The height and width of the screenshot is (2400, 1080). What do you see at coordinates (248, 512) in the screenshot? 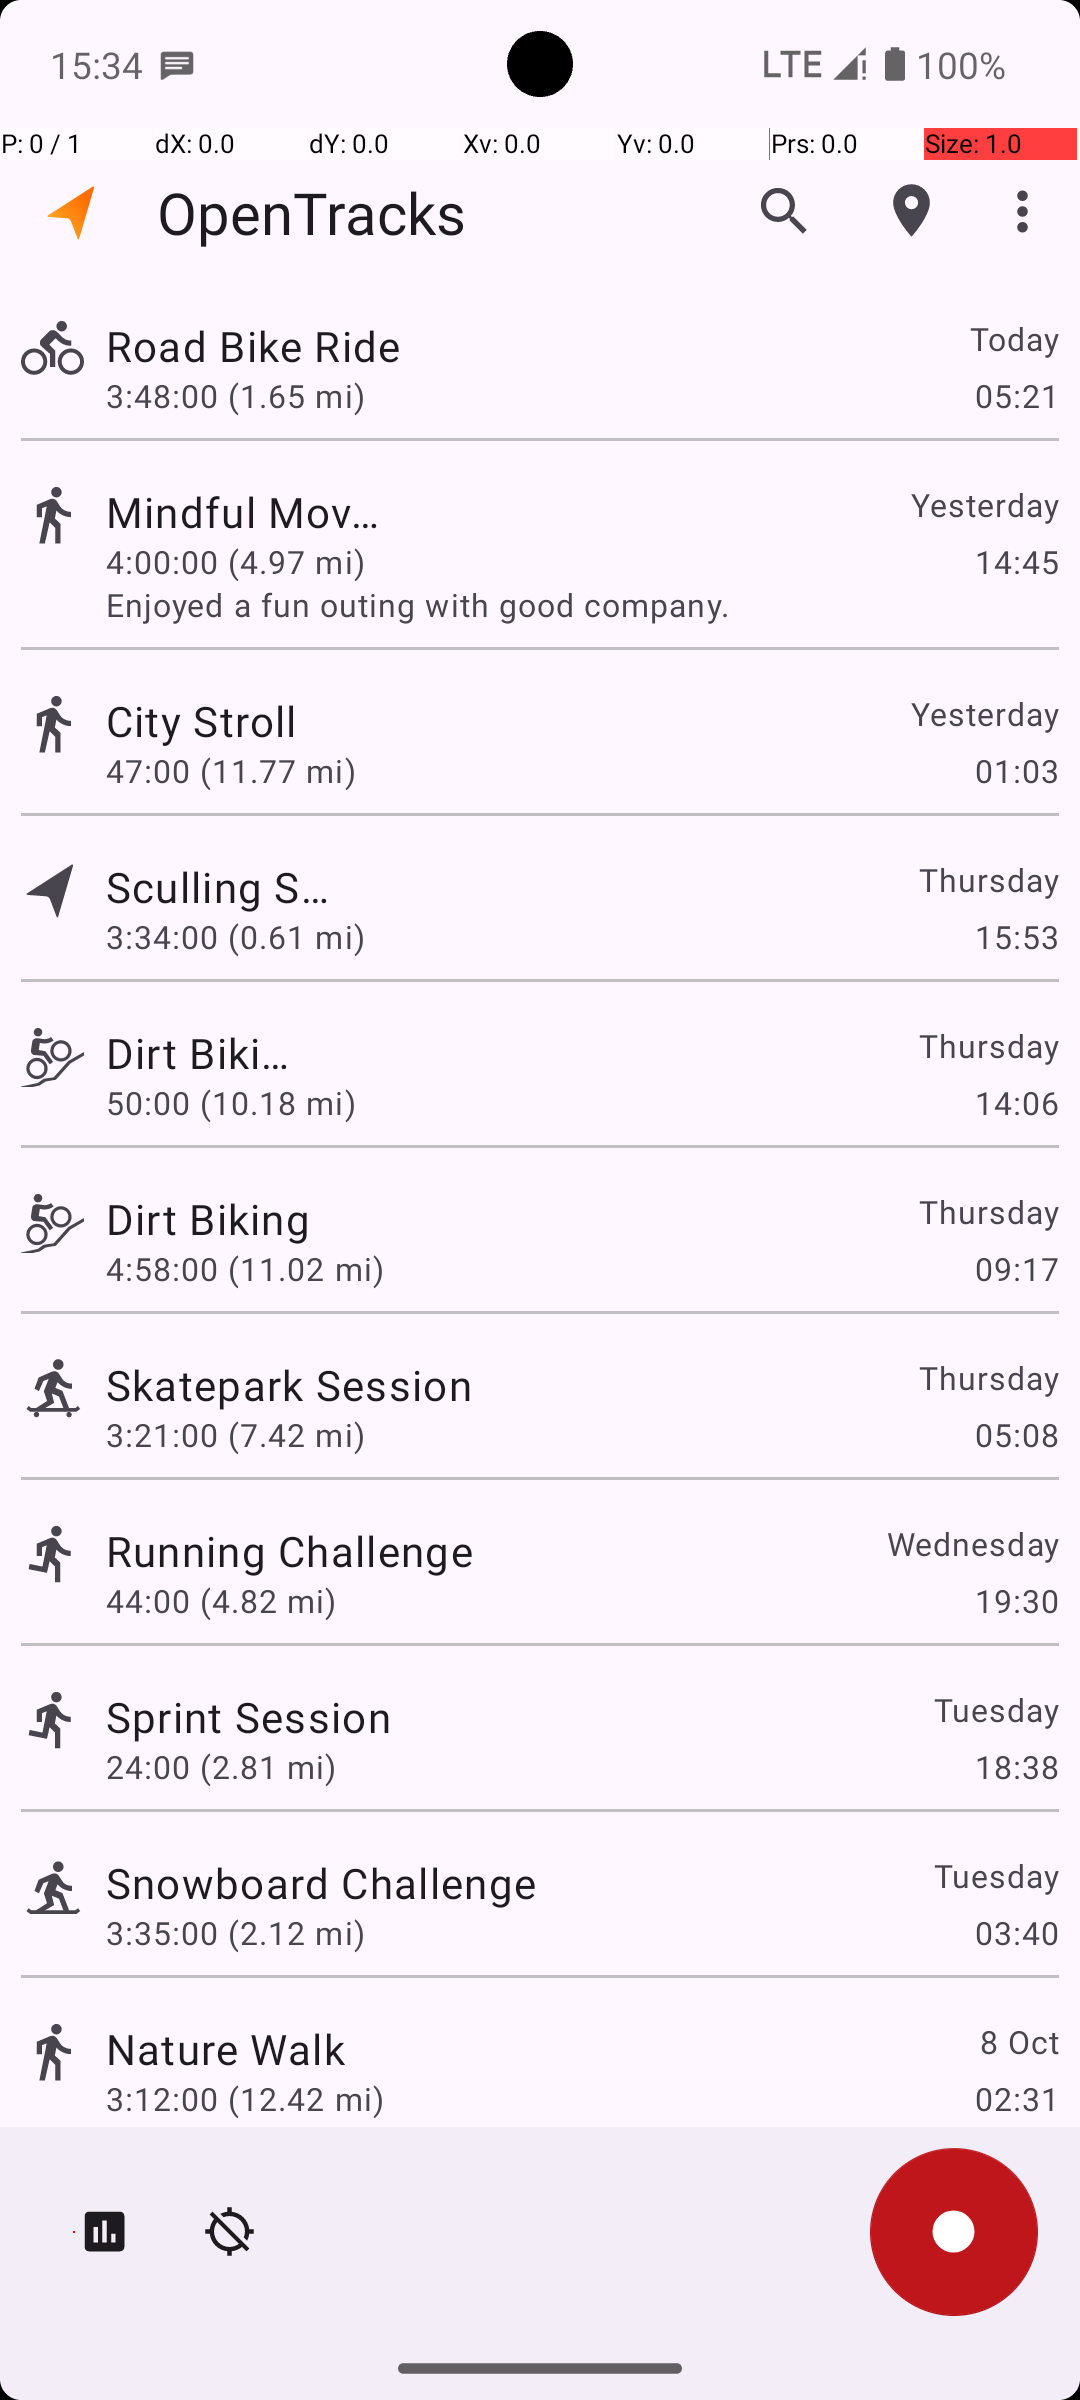
I see `Mindful Movement` at bounding box center [248, 512].